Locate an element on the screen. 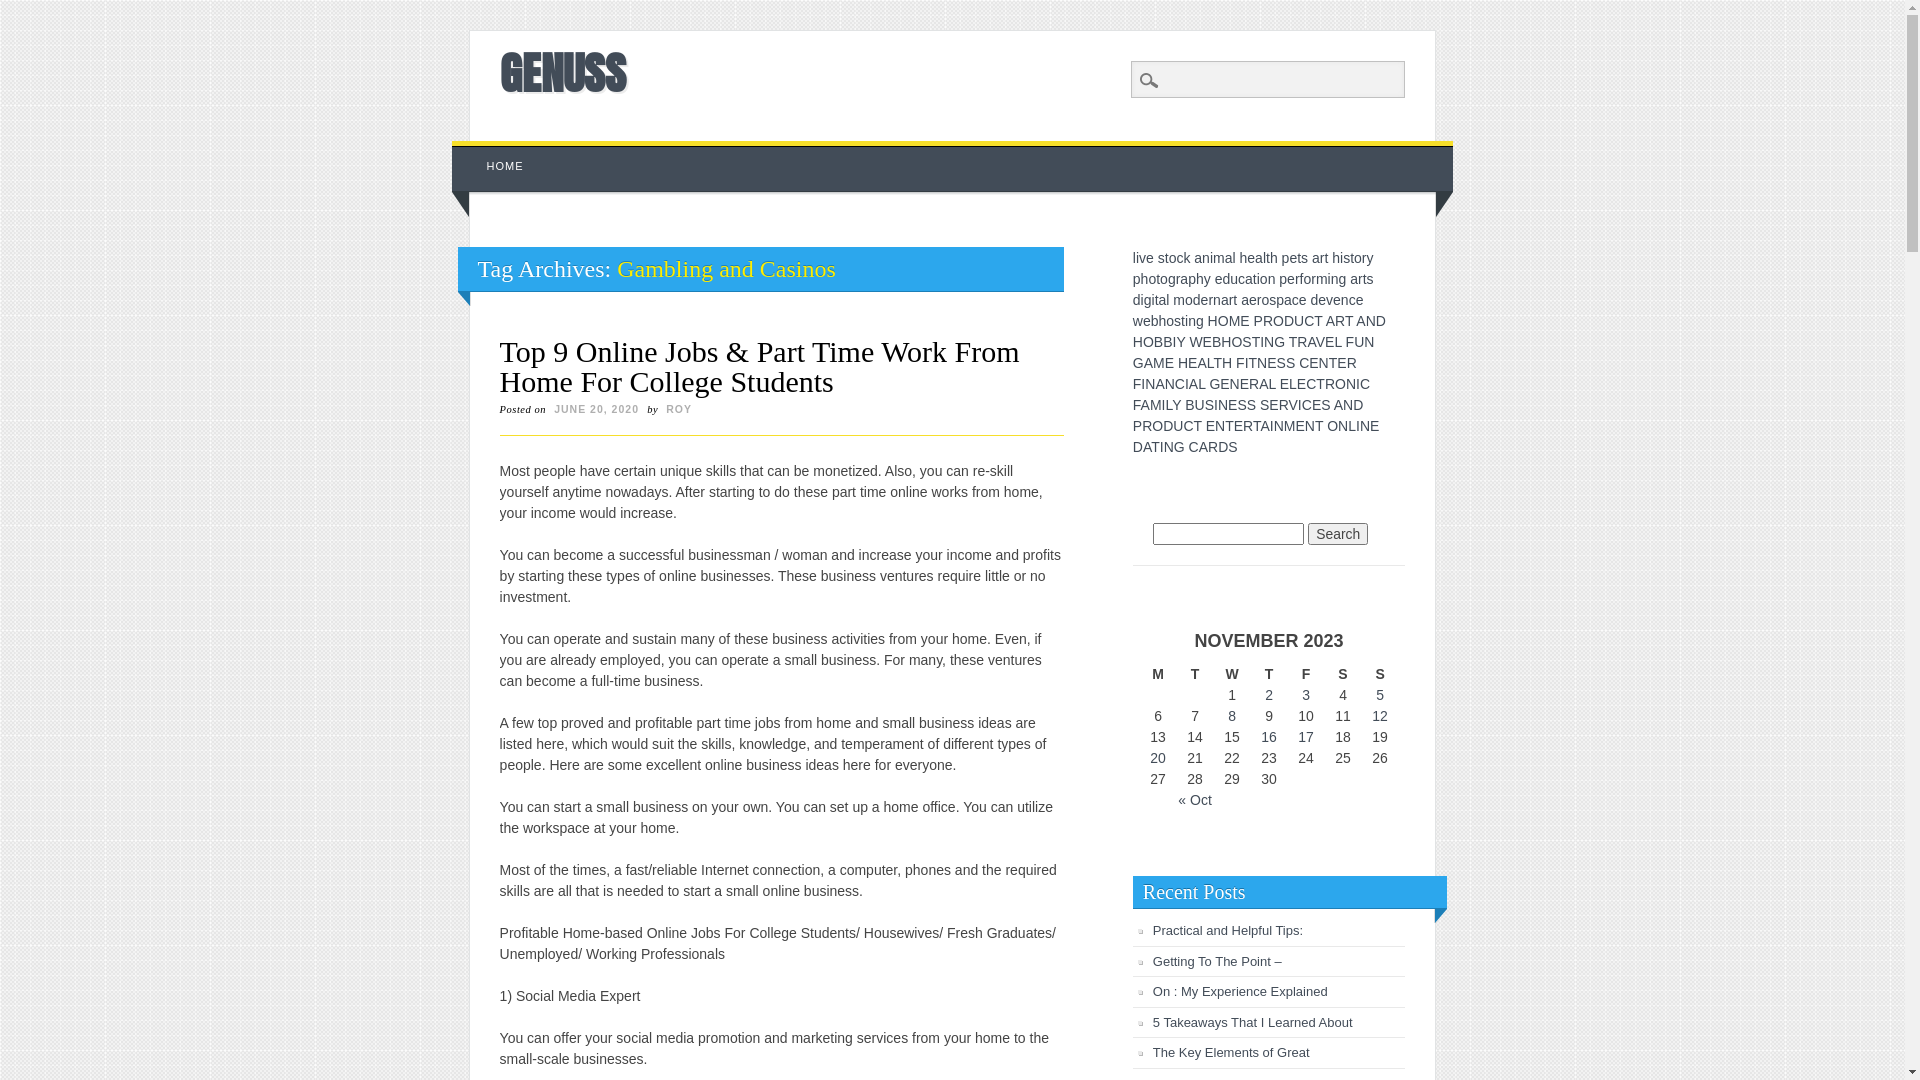 The image size is (1920, 1080). I is located at coordinates (1216, 405).